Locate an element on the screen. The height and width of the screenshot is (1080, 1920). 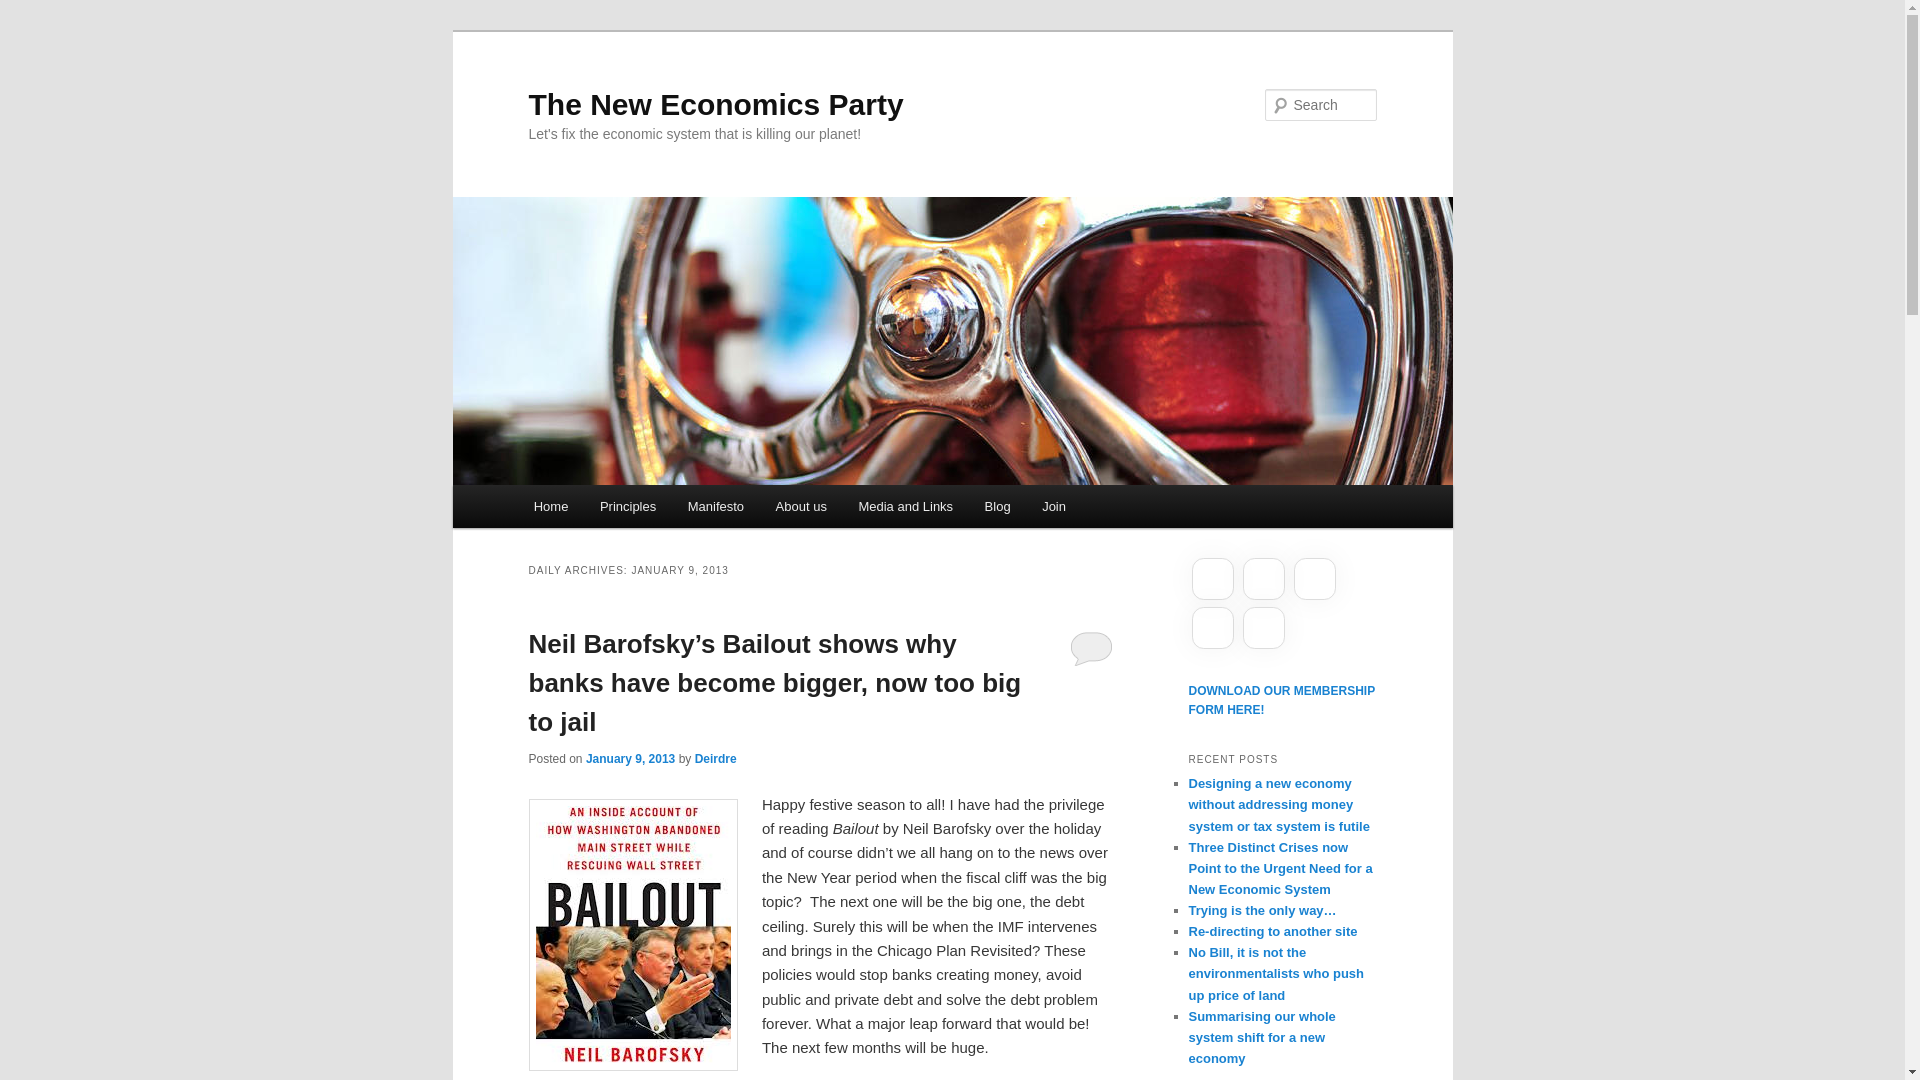
Search is located at coordinates (32, 11).